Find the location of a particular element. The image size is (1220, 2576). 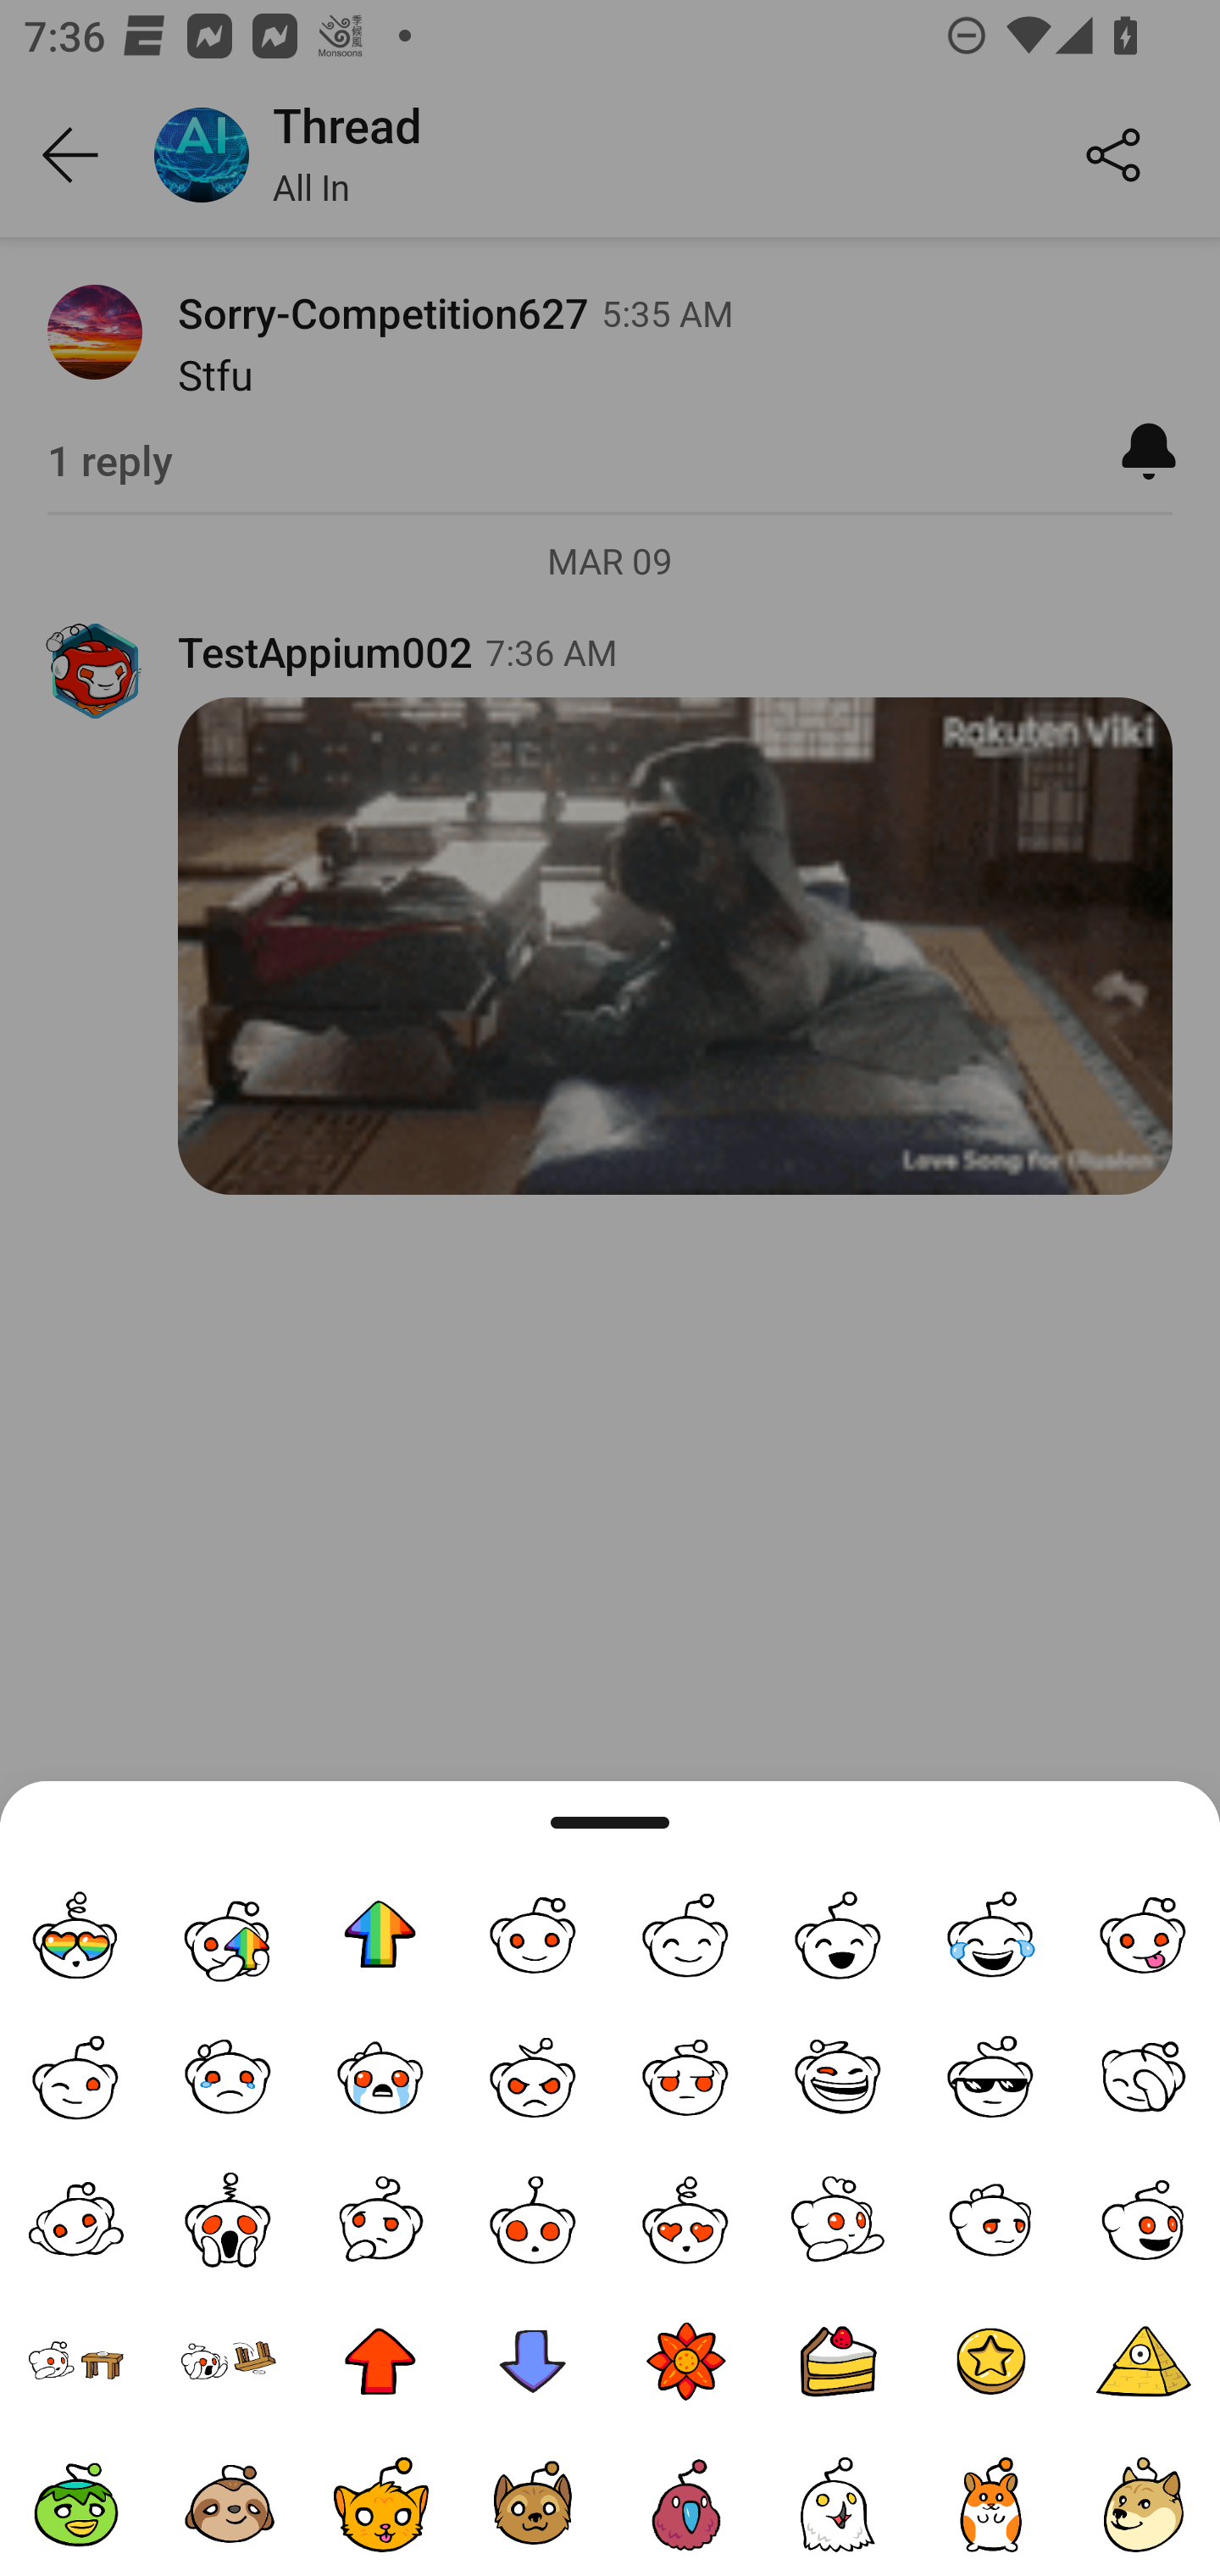

snoo_tongue is located at coordinates (1144, 1935).